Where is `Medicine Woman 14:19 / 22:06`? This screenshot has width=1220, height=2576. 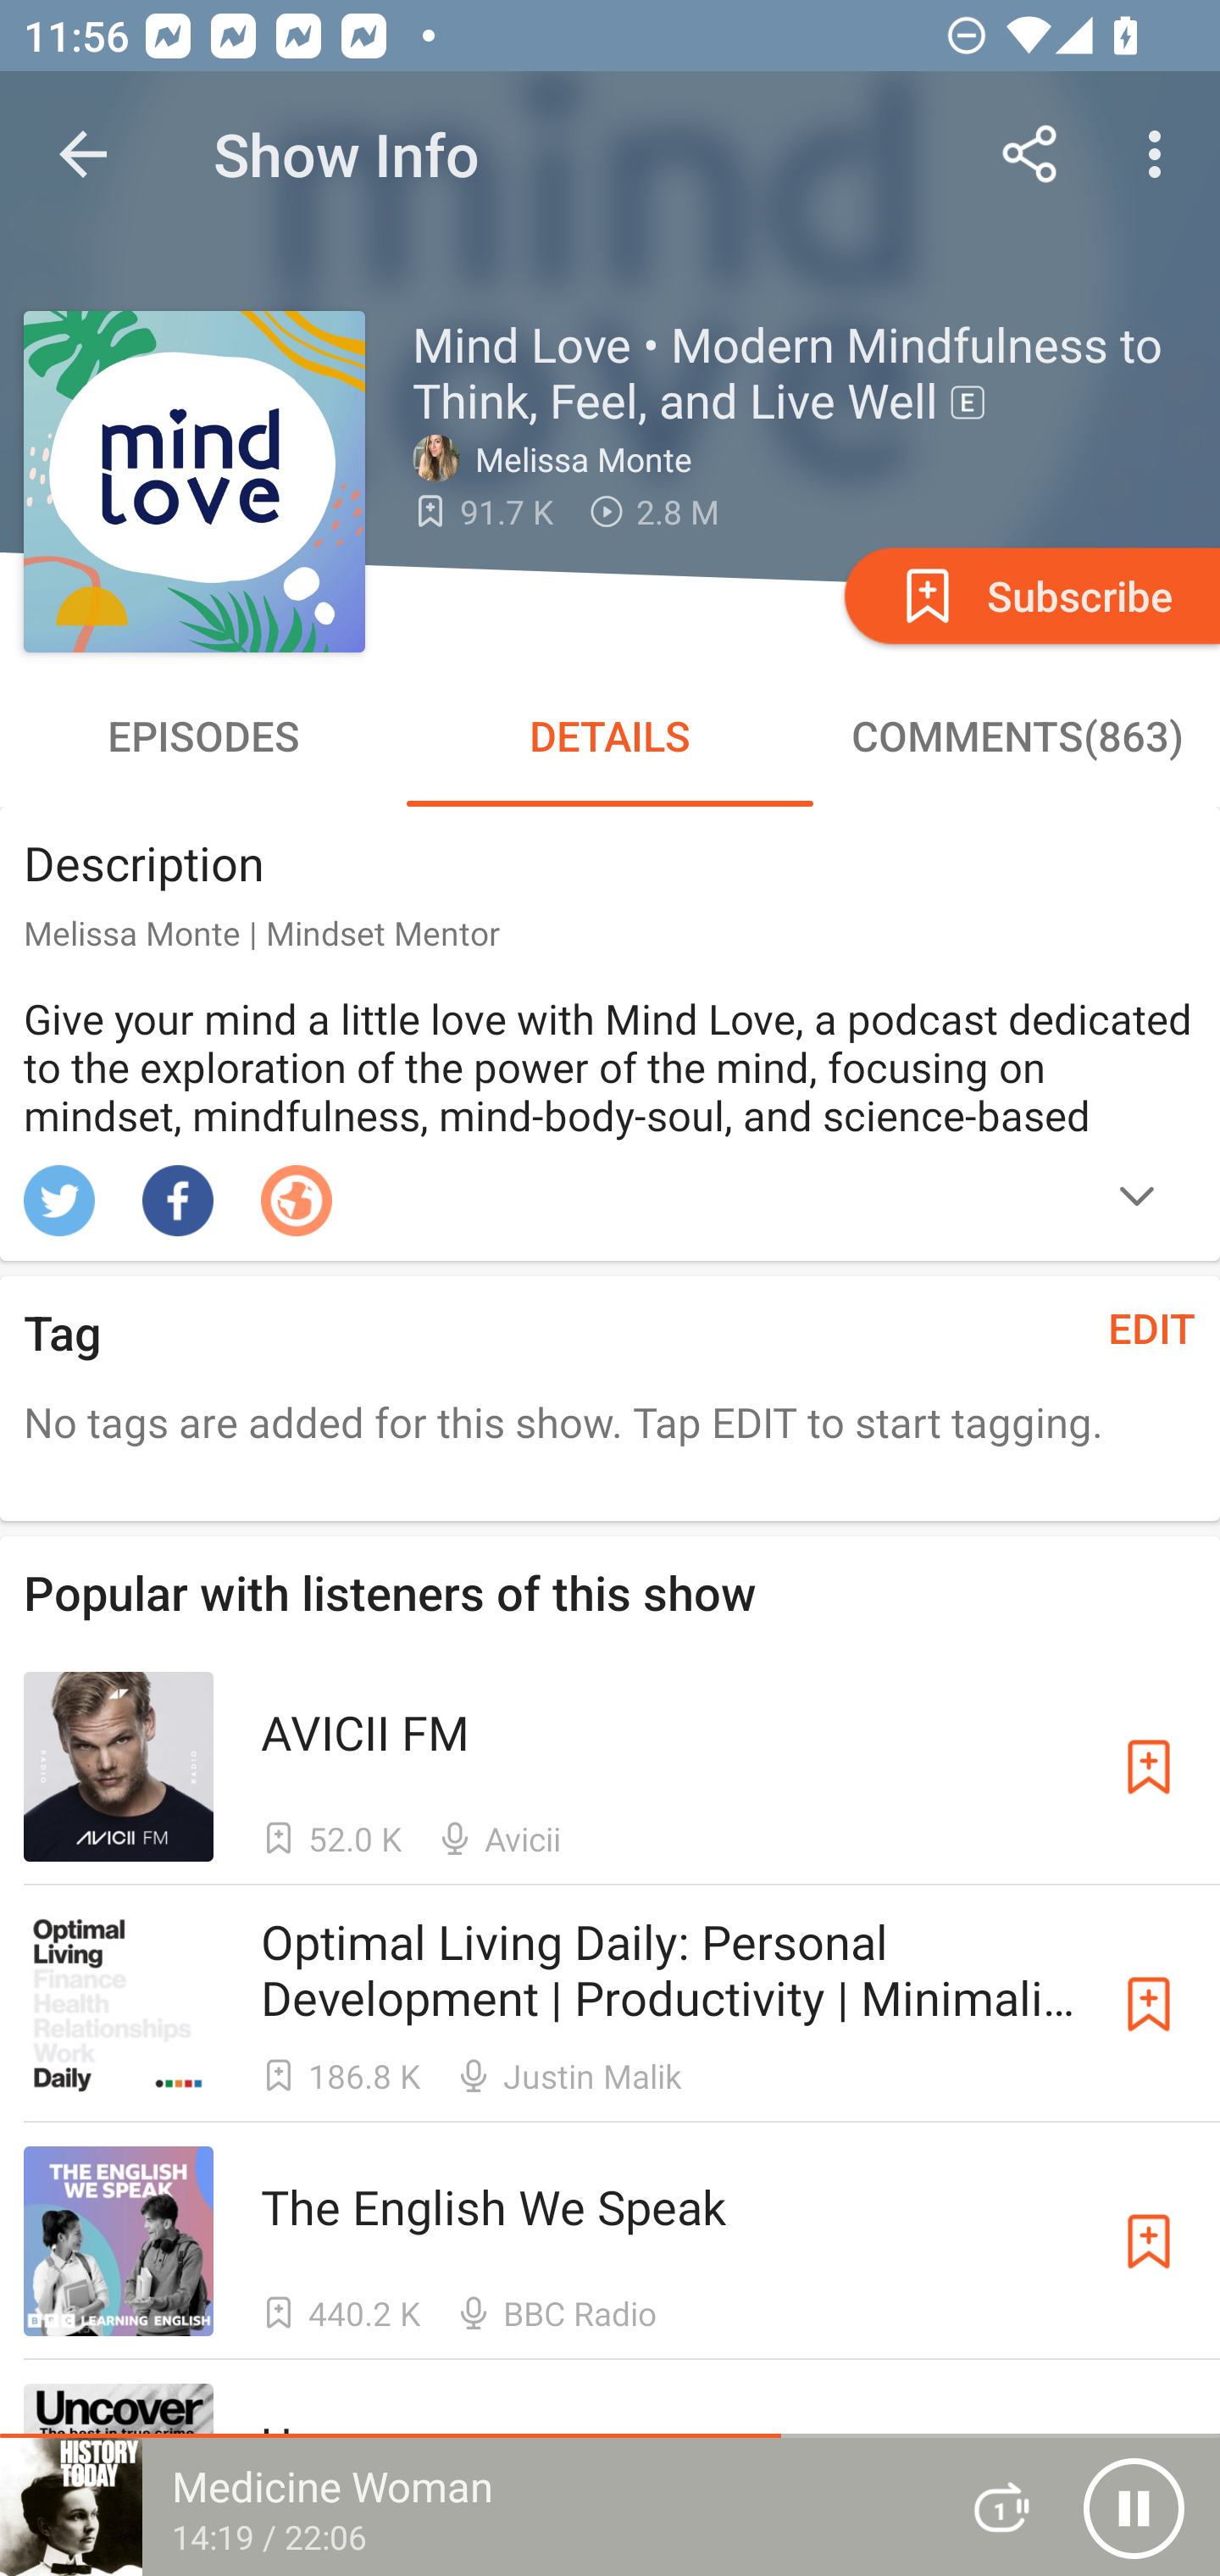
Medicine Woman 14:19 / 22:06 is located at coordinates (464, 2507).